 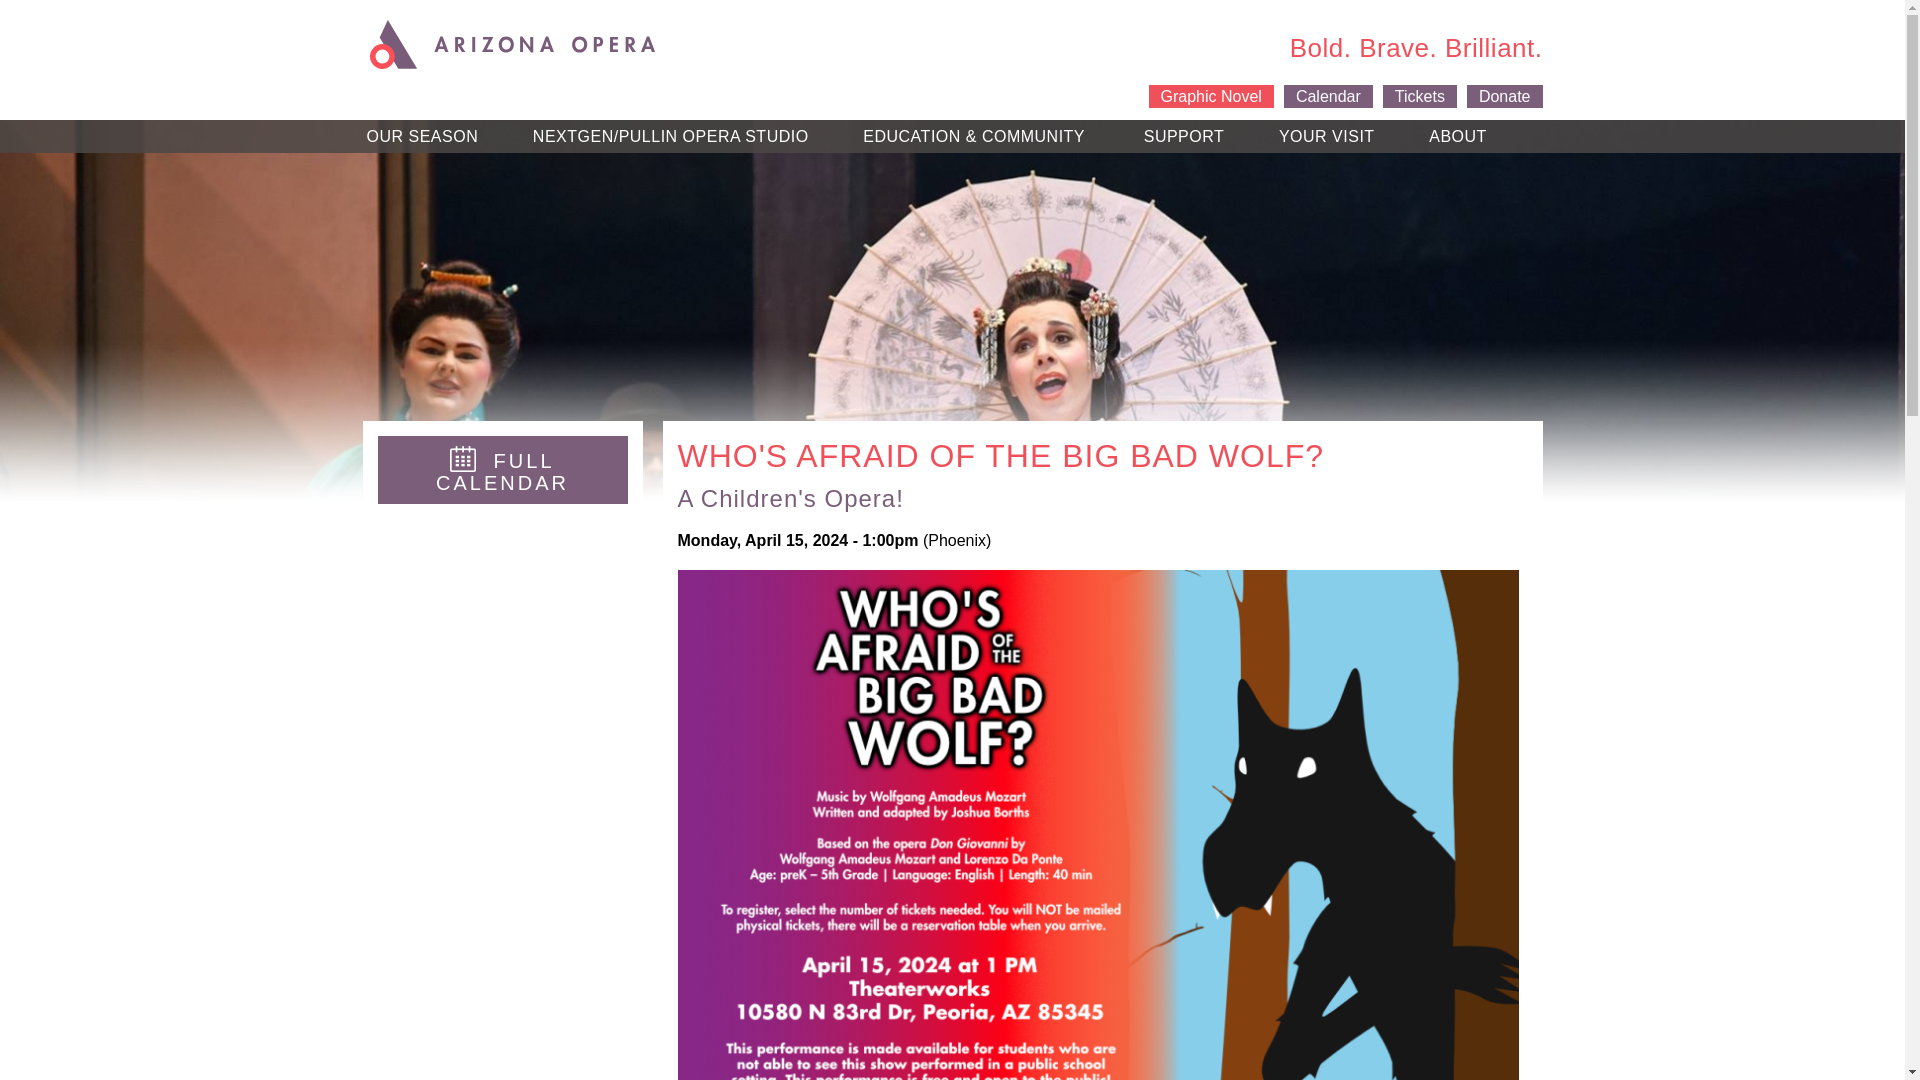 I want to click on YOUR VISIT, so click(x=1324, y=137).